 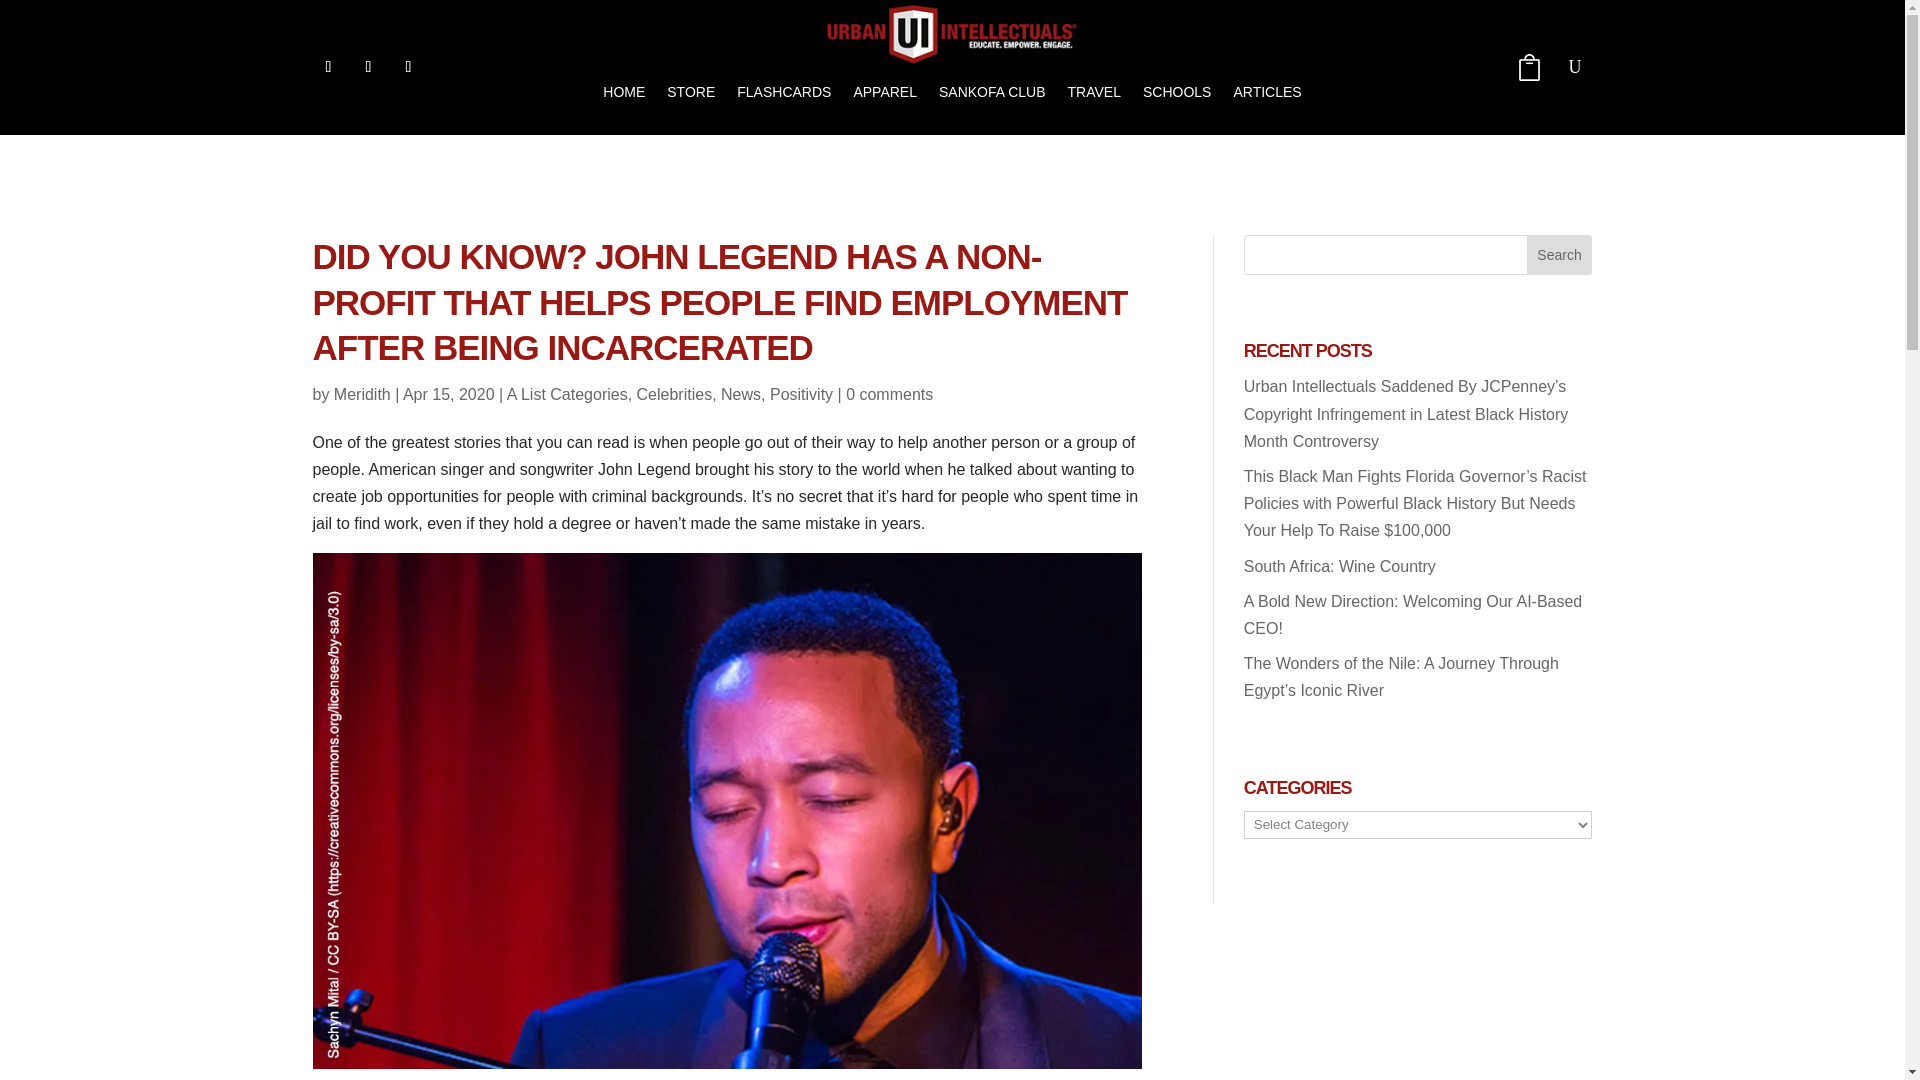 What do you see at coordinates (784, 92) in the screenshot?
I see `FLASHCARDS` at bounding box center [784, 92].